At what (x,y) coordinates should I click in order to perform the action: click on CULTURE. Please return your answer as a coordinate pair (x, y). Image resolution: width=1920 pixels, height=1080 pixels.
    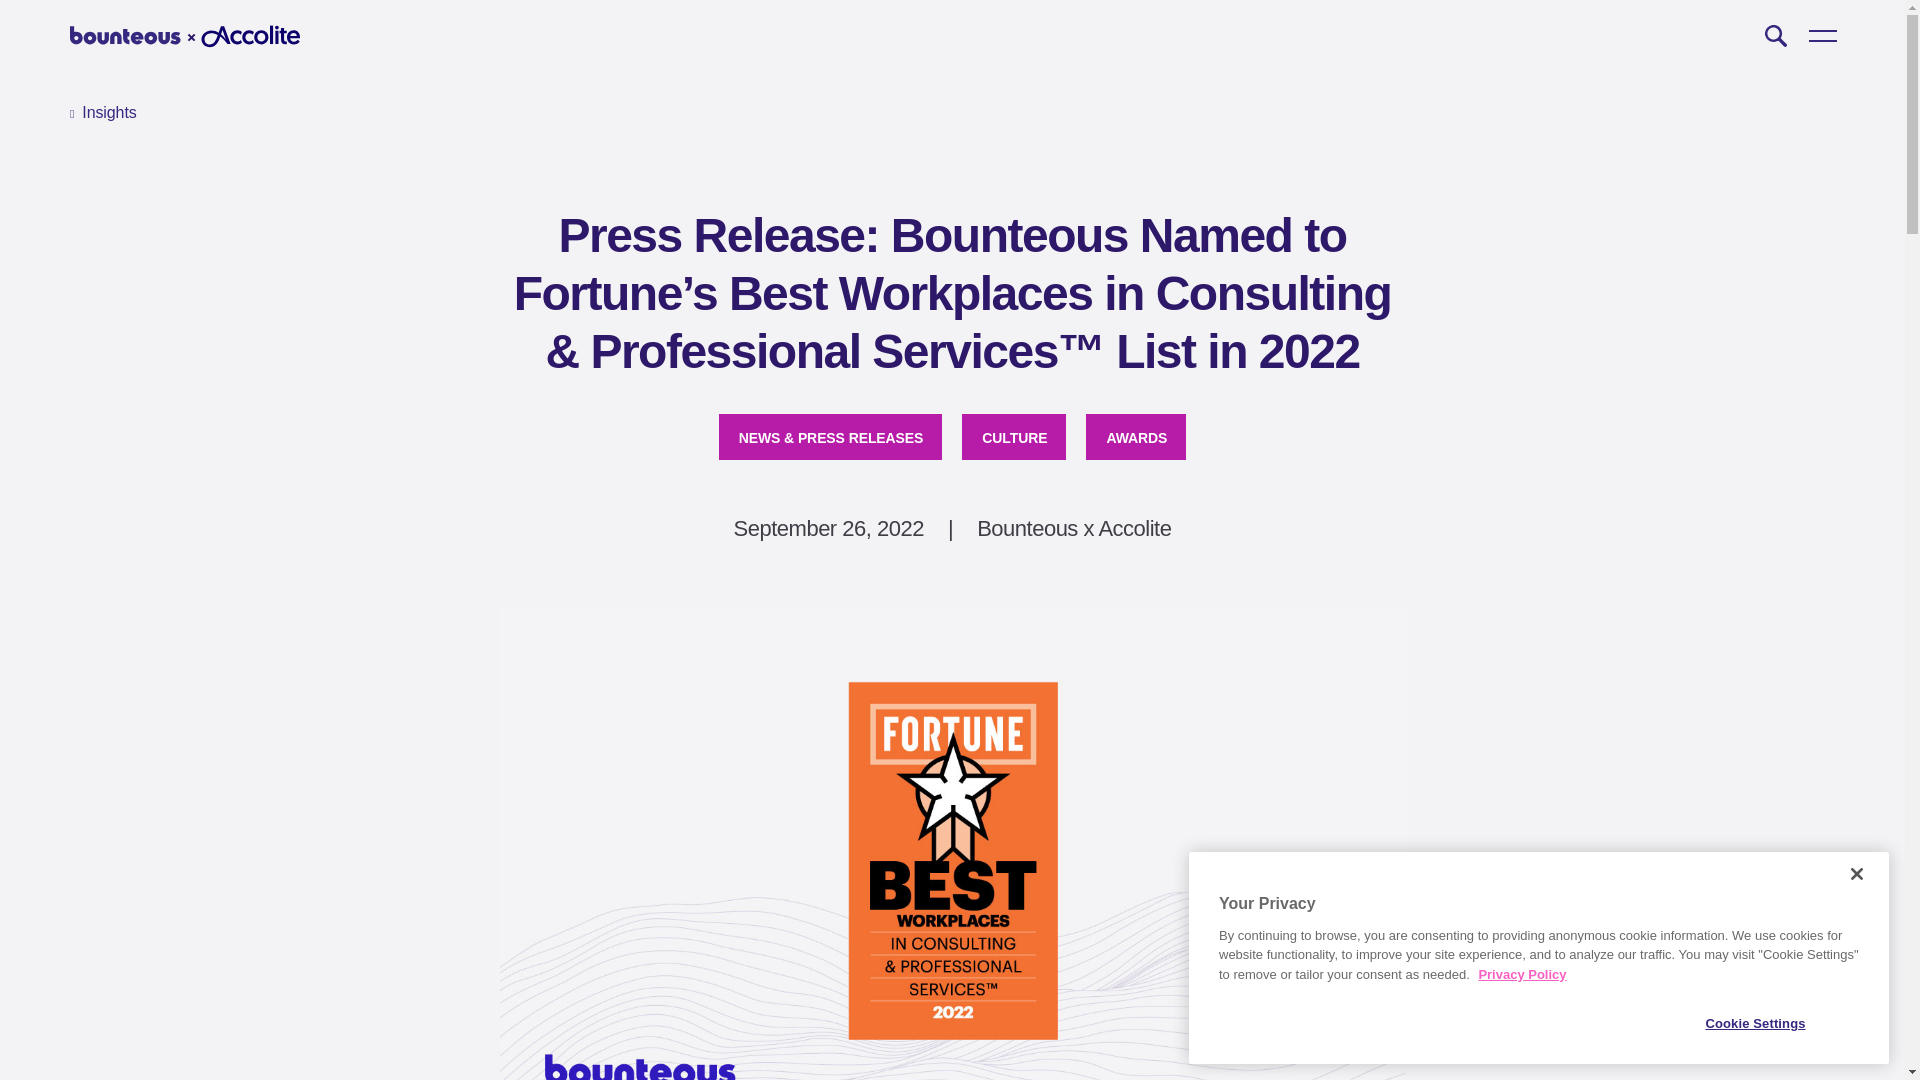
    Looking at the image, I should click on (1013, 436).